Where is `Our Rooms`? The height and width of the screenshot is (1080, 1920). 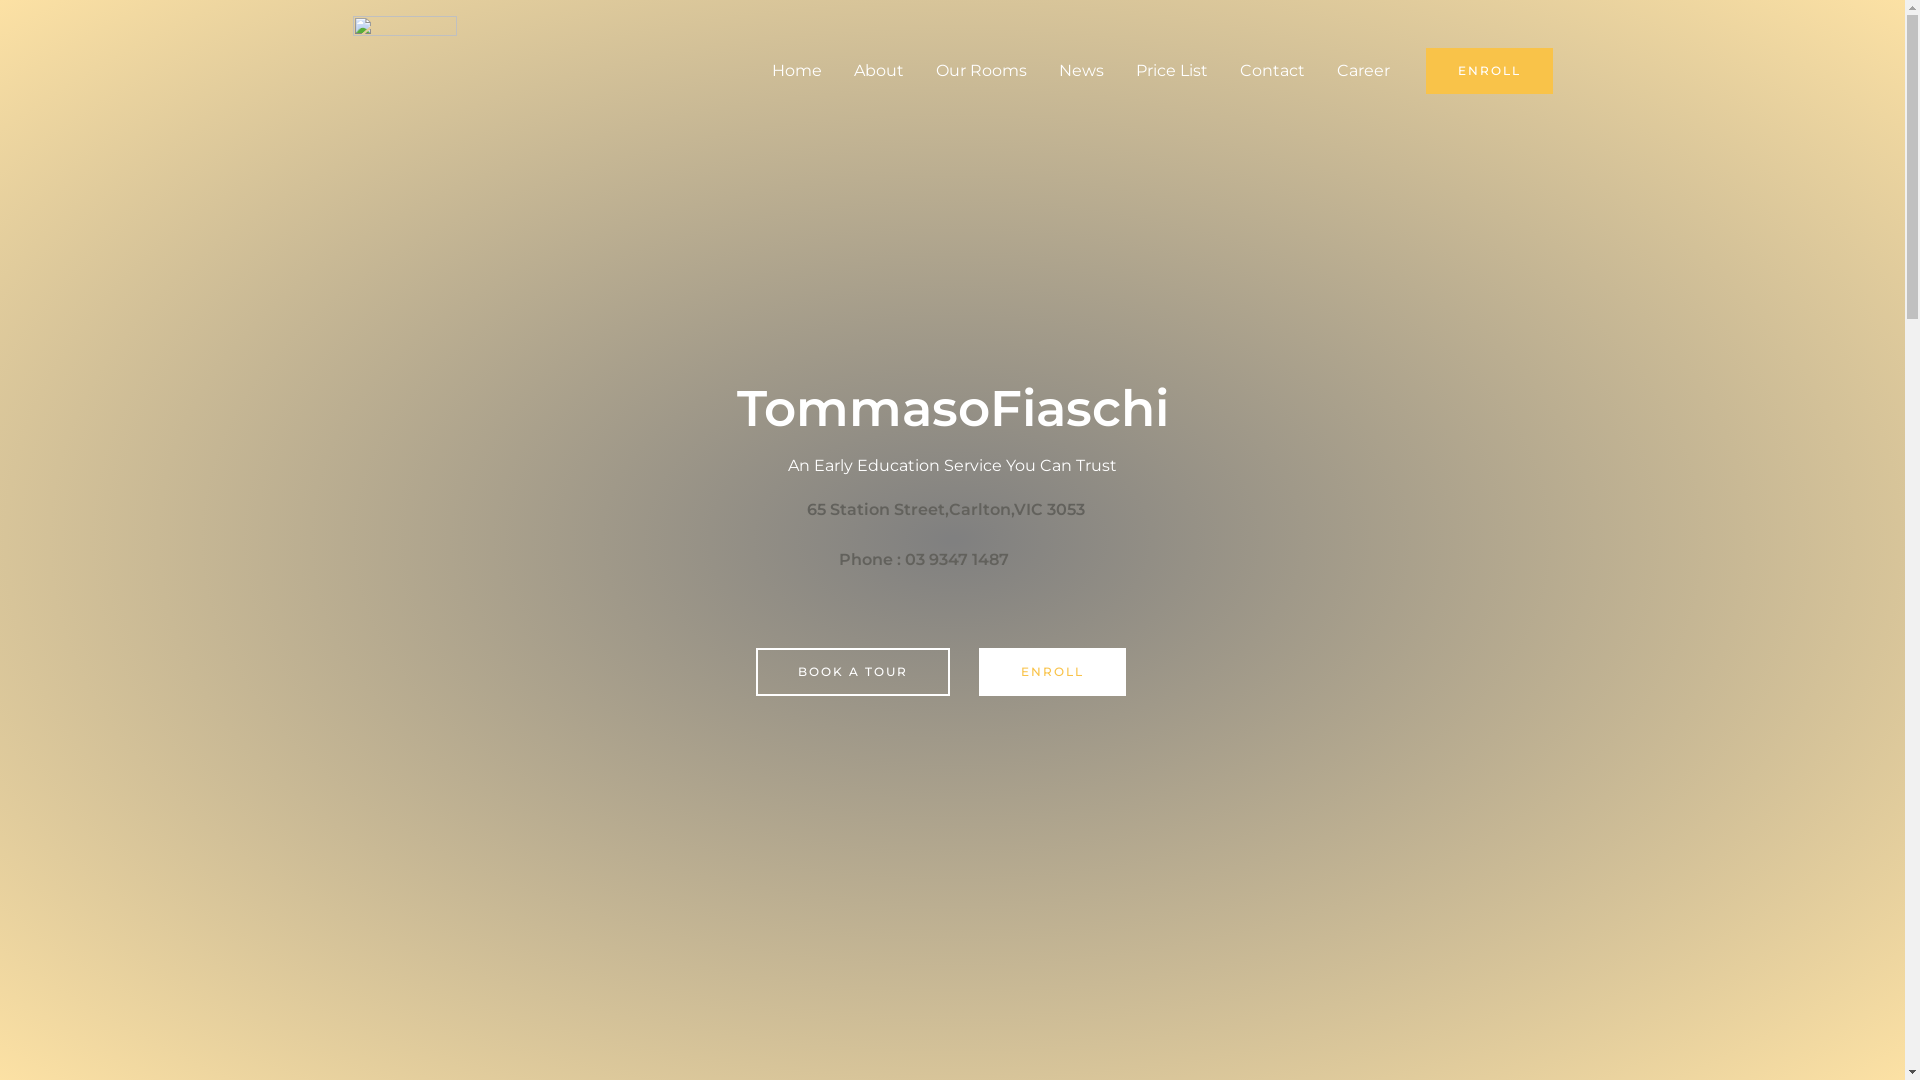
Our Rooms is located at coordinates (982, 71).